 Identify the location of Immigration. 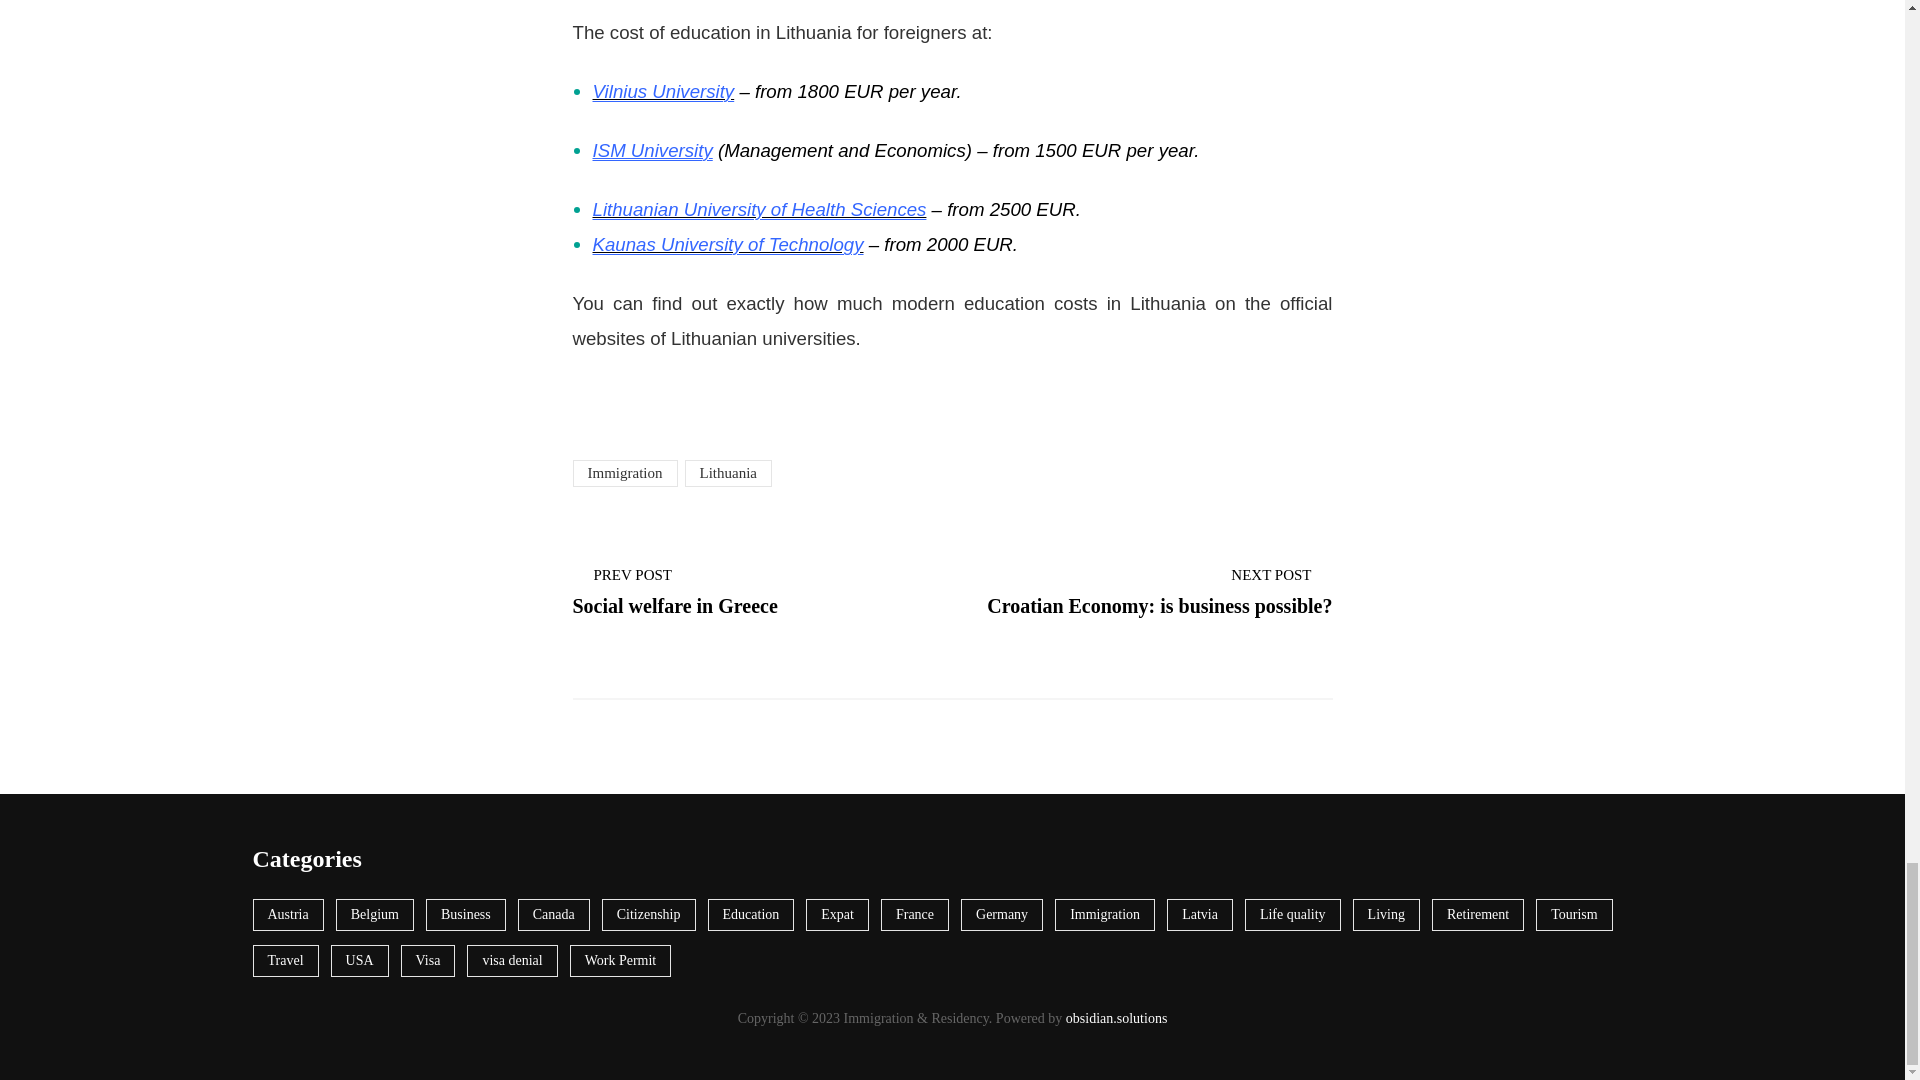
(624, 474).